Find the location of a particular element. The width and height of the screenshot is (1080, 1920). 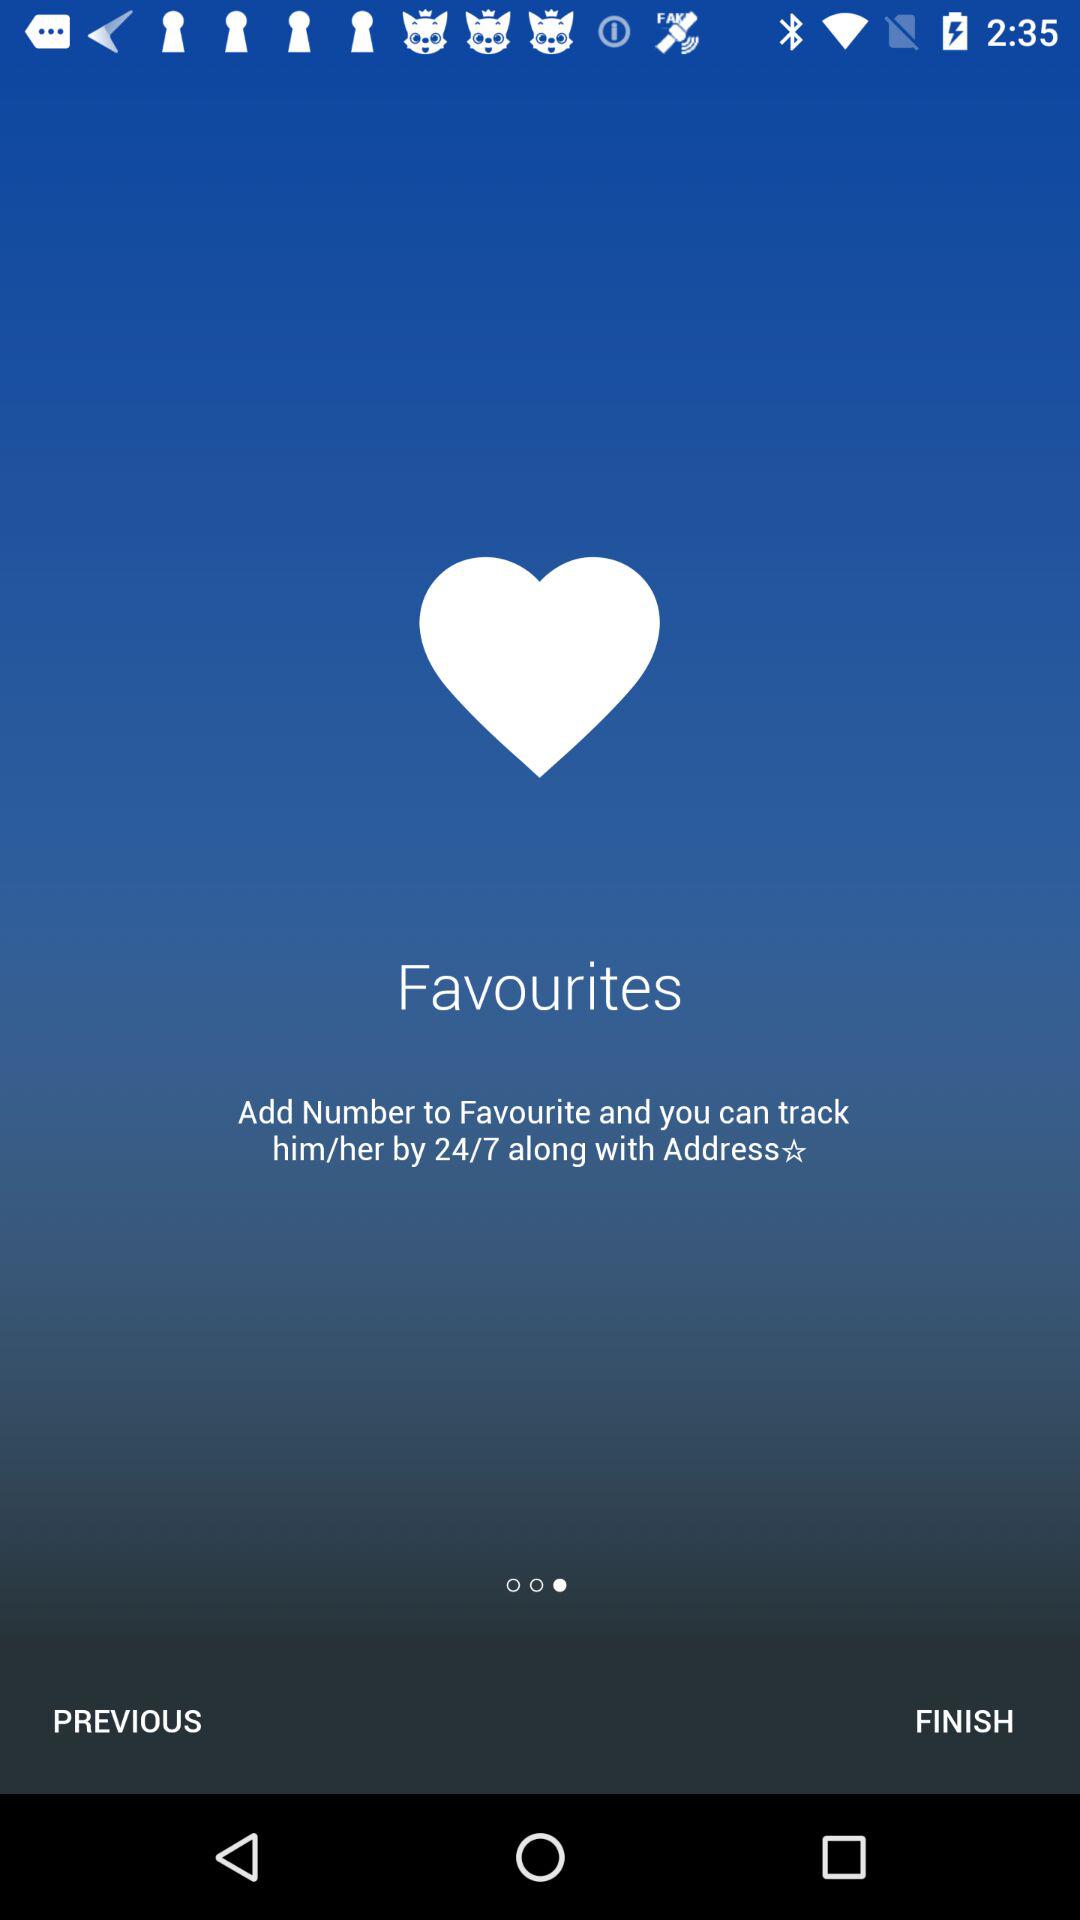

open the finish is located at coordinates (964, 1720).